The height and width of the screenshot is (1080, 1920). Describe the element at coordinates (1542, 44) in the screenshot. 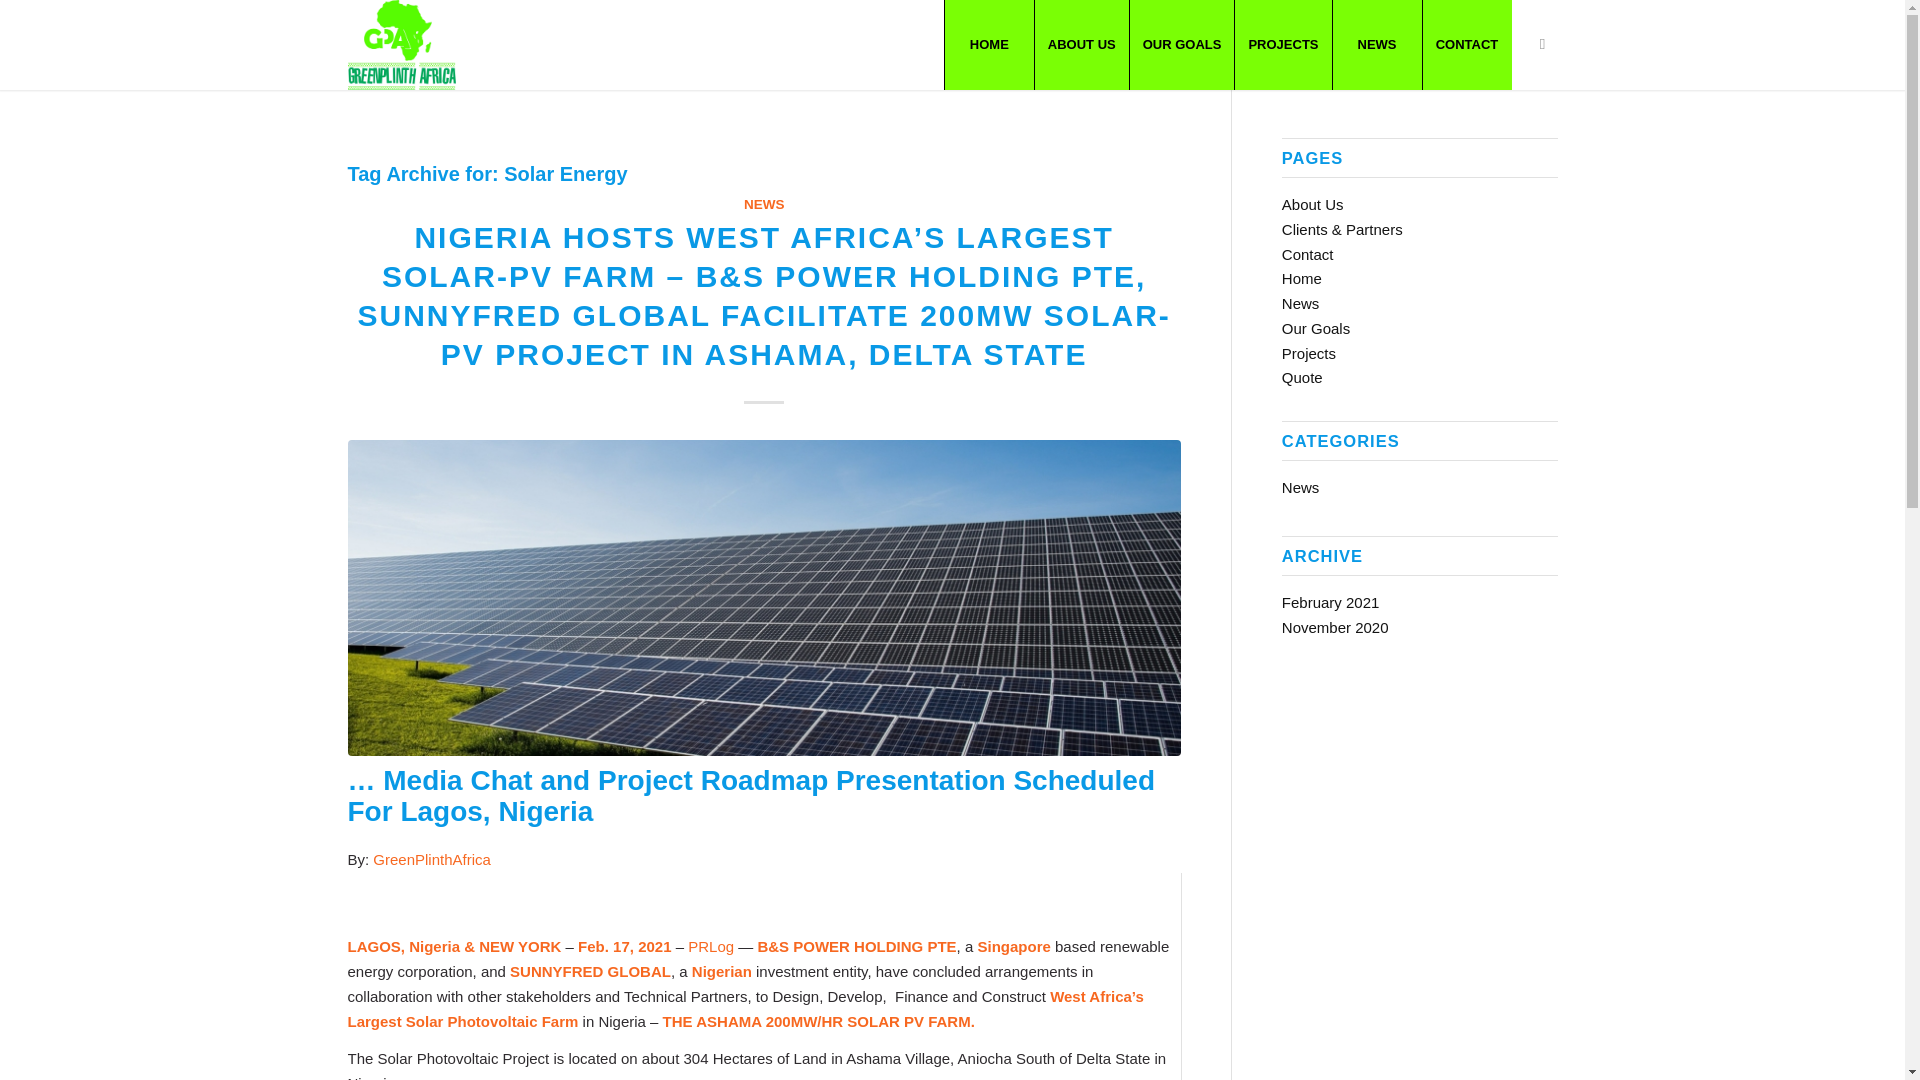

I see `Facebook` at that location.